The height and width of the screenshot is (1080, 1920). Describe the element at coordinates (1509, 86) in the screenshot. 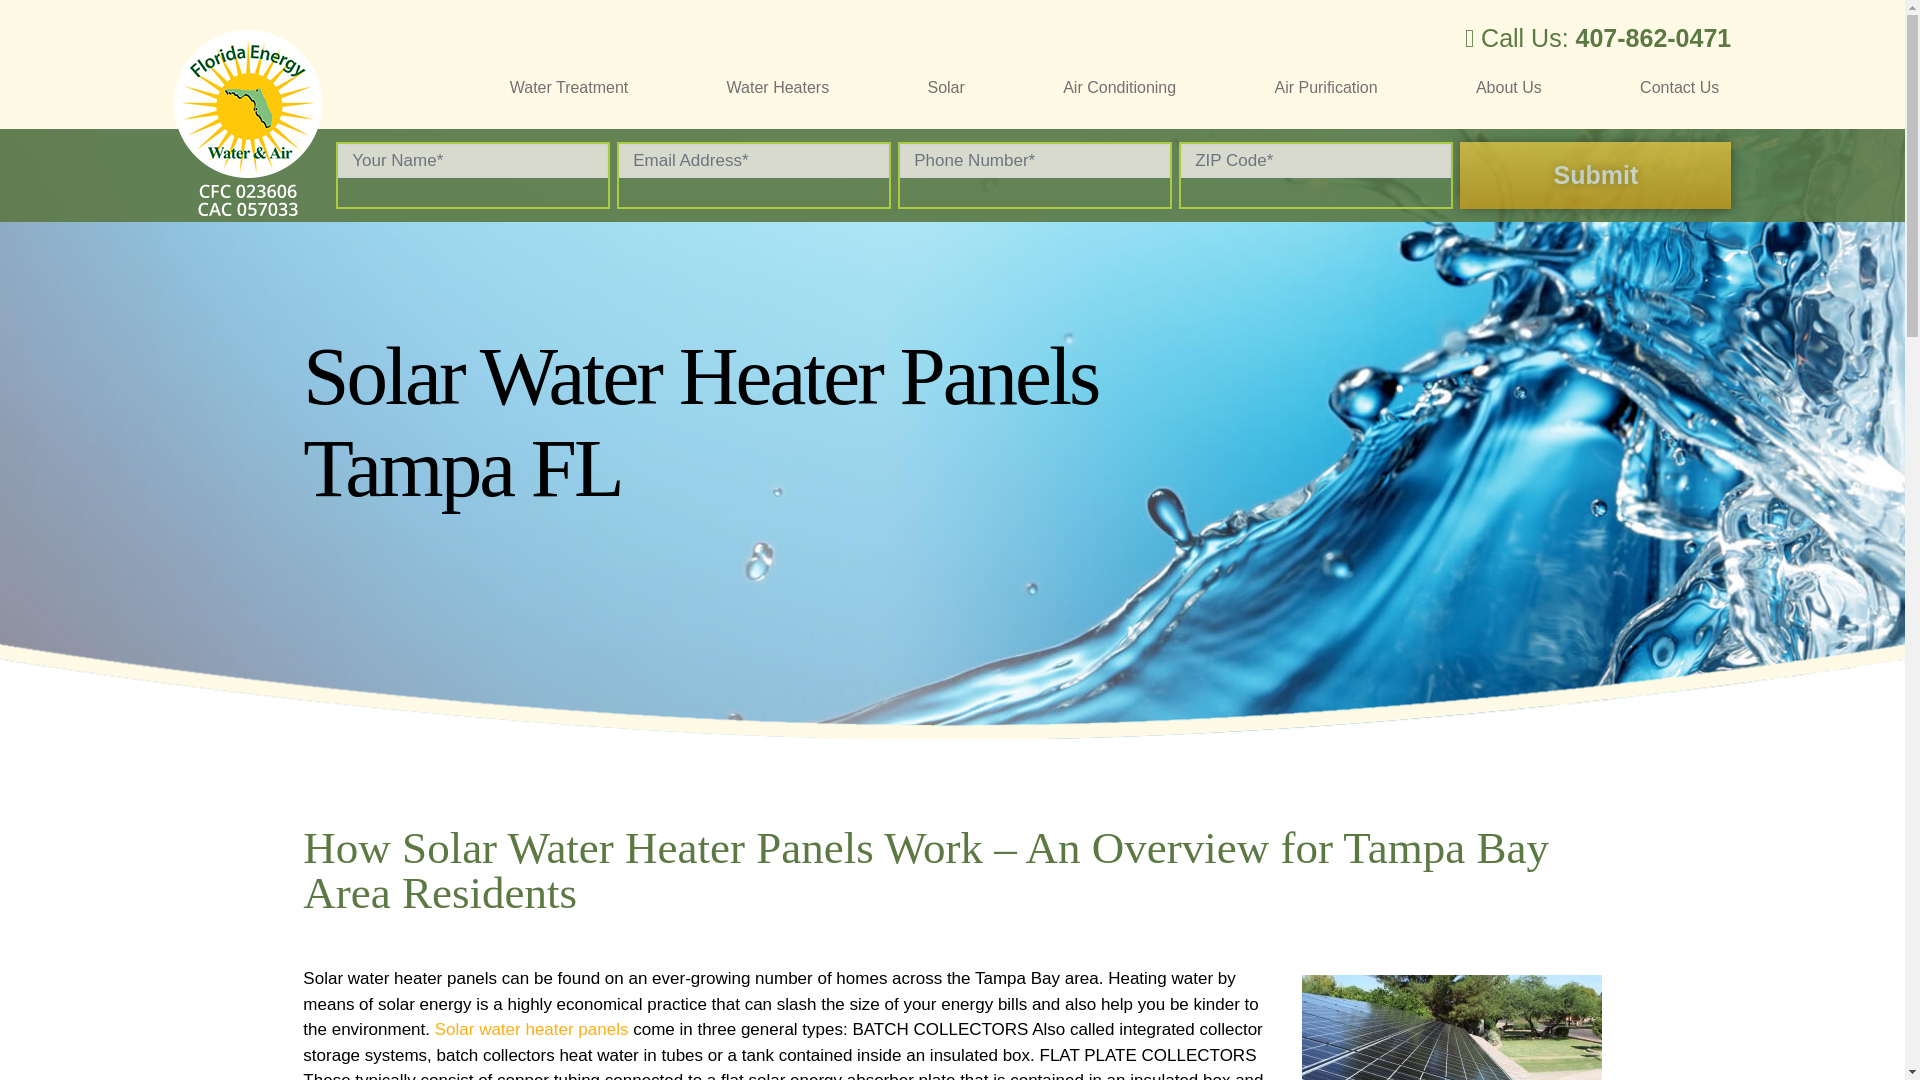

I see `About Us` at that location.